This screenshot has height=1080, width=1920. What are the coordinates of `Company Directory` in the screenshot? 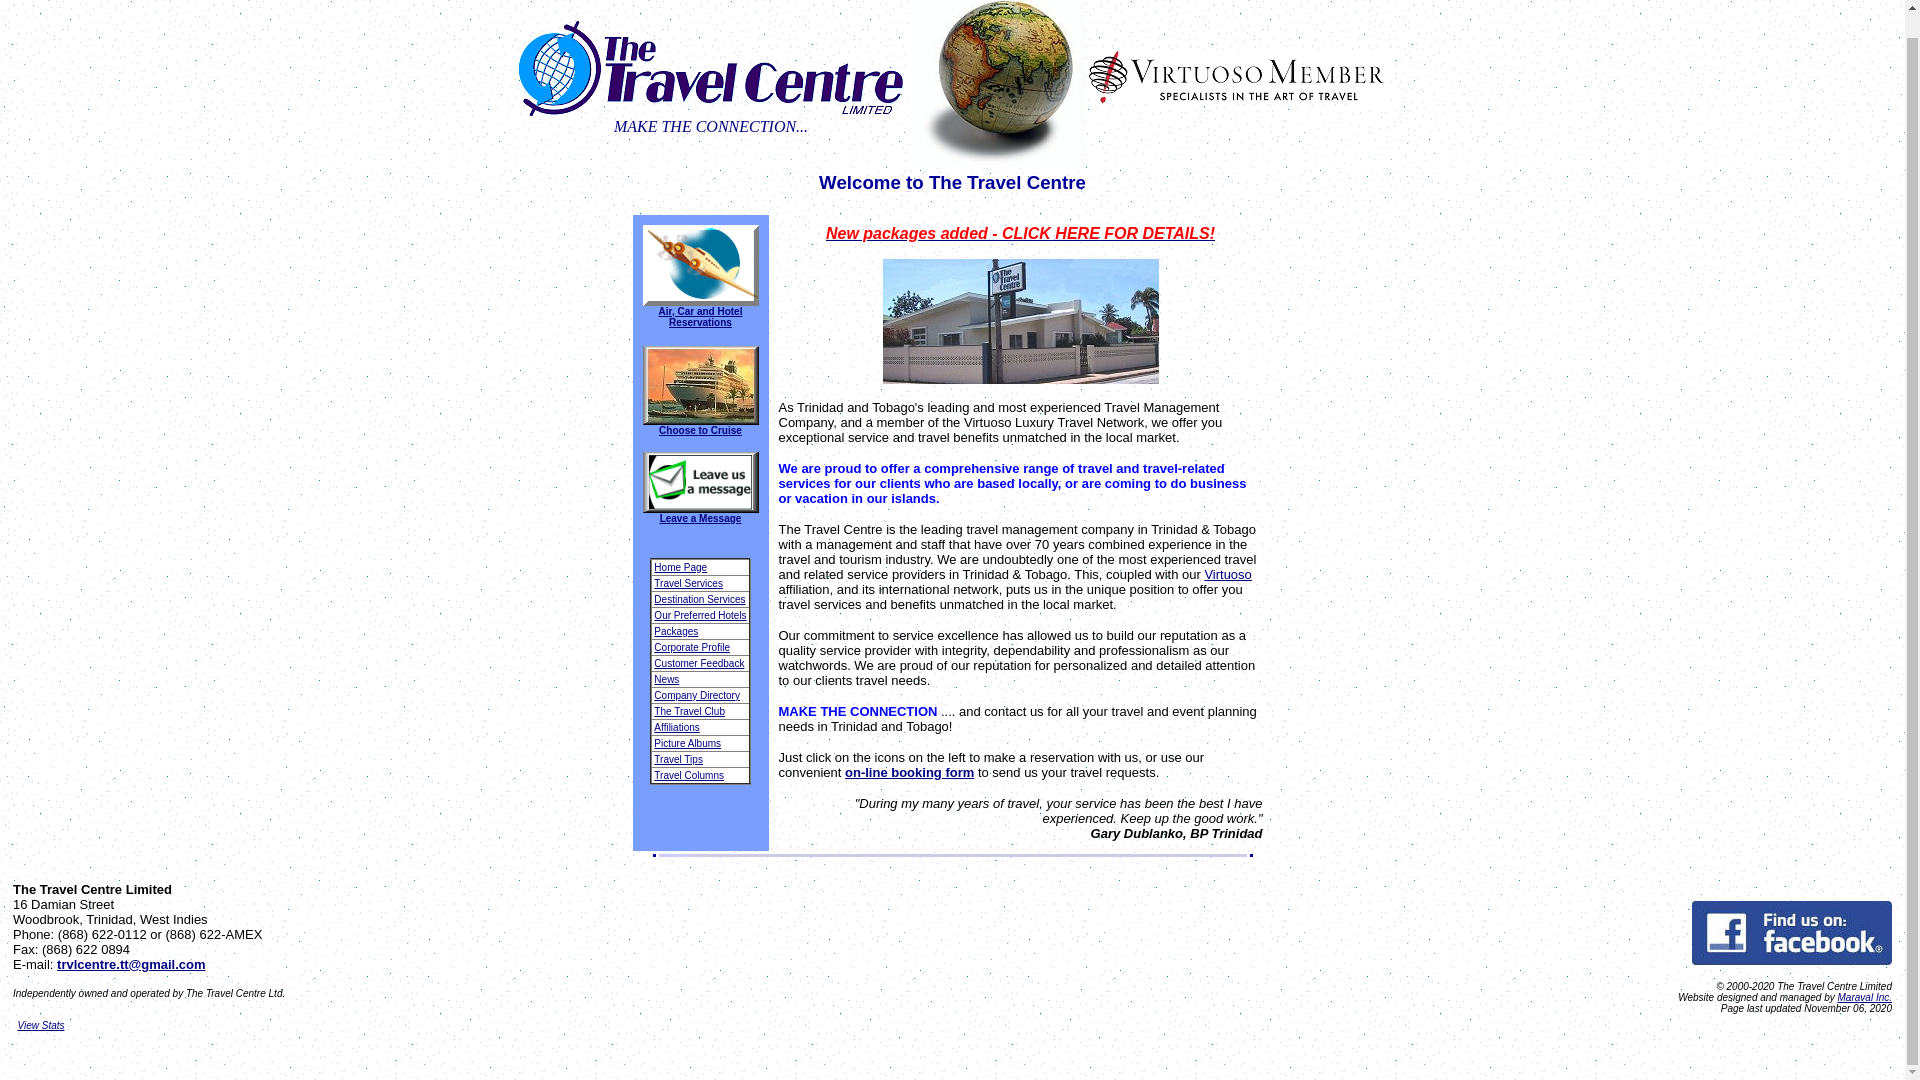 It's located at (696, 695).